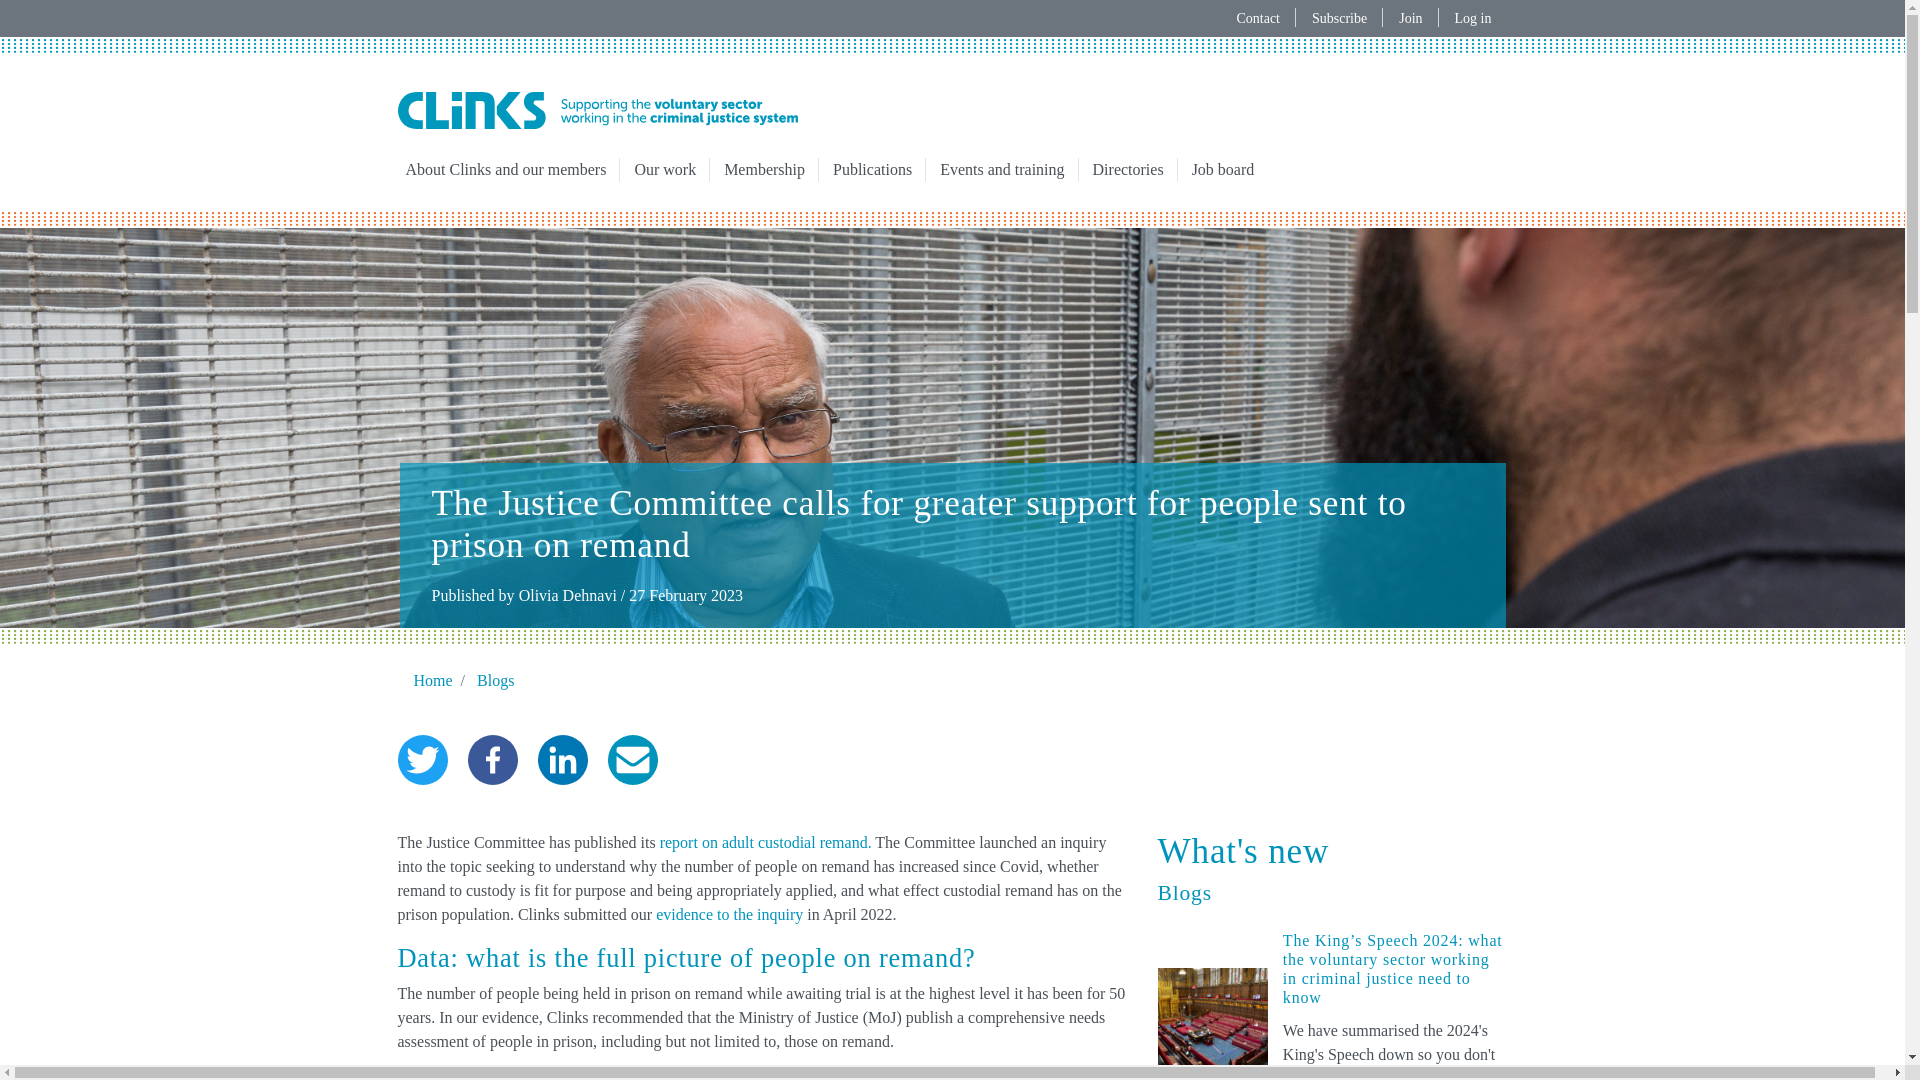 This screenshot has height=1080, width=1920. I want to click on Job board, so click(1224, 170).